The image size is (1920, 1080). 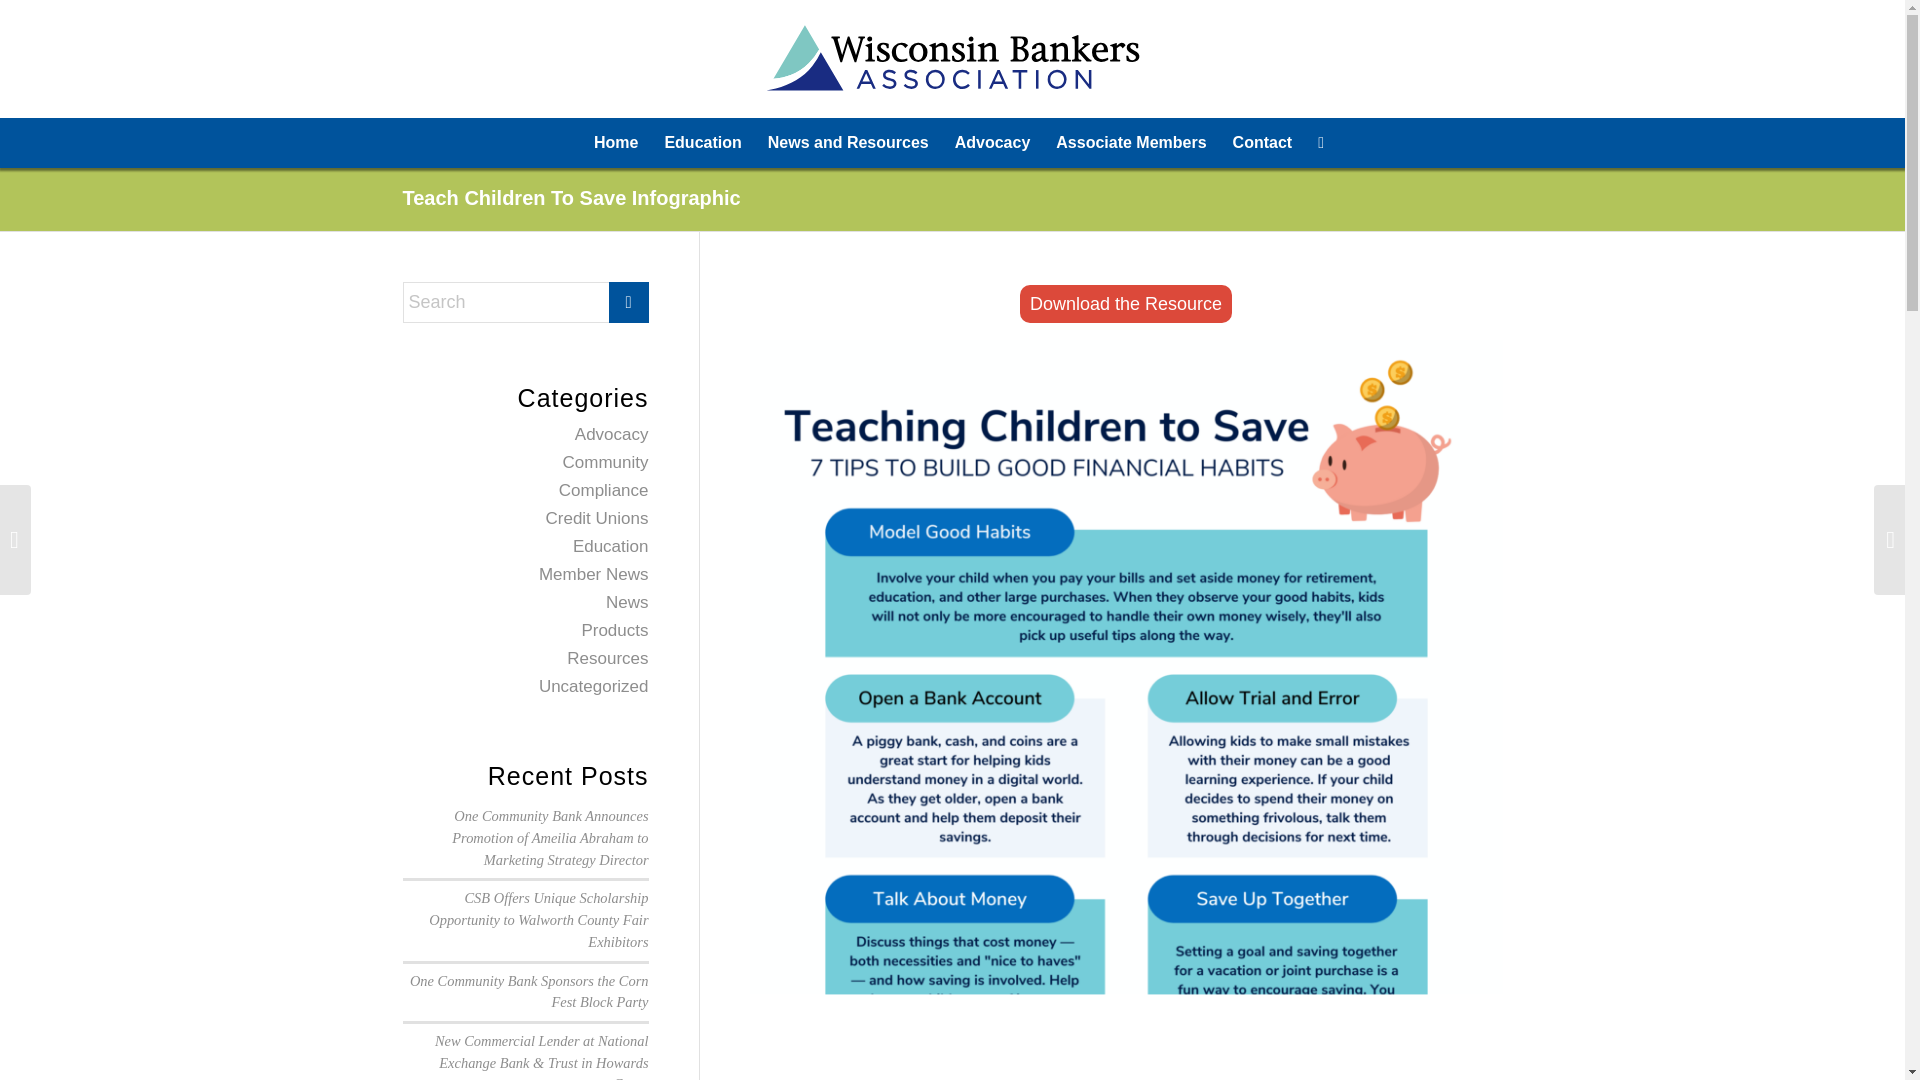 I want to click on Banking Industry Education, so click(x=702, y=142).